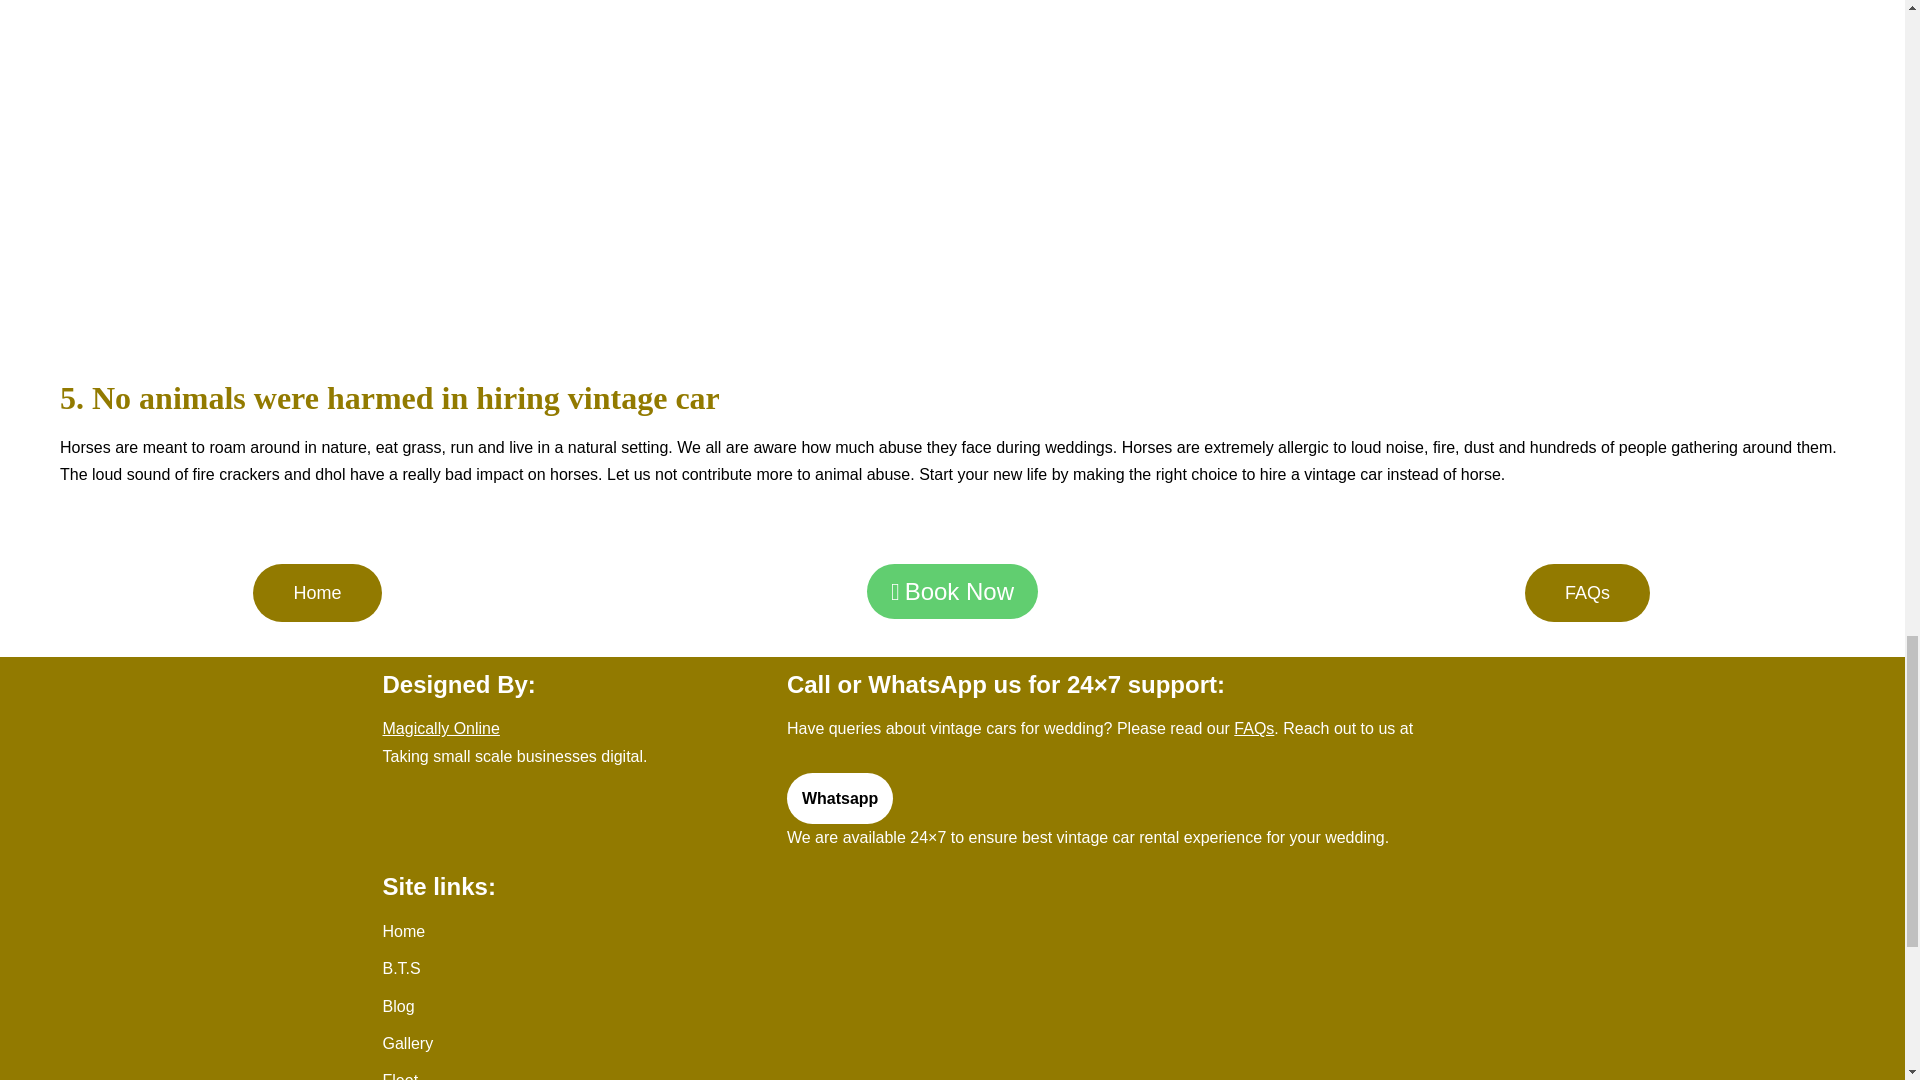  I want to click on FAQs, so click(1254, 728).